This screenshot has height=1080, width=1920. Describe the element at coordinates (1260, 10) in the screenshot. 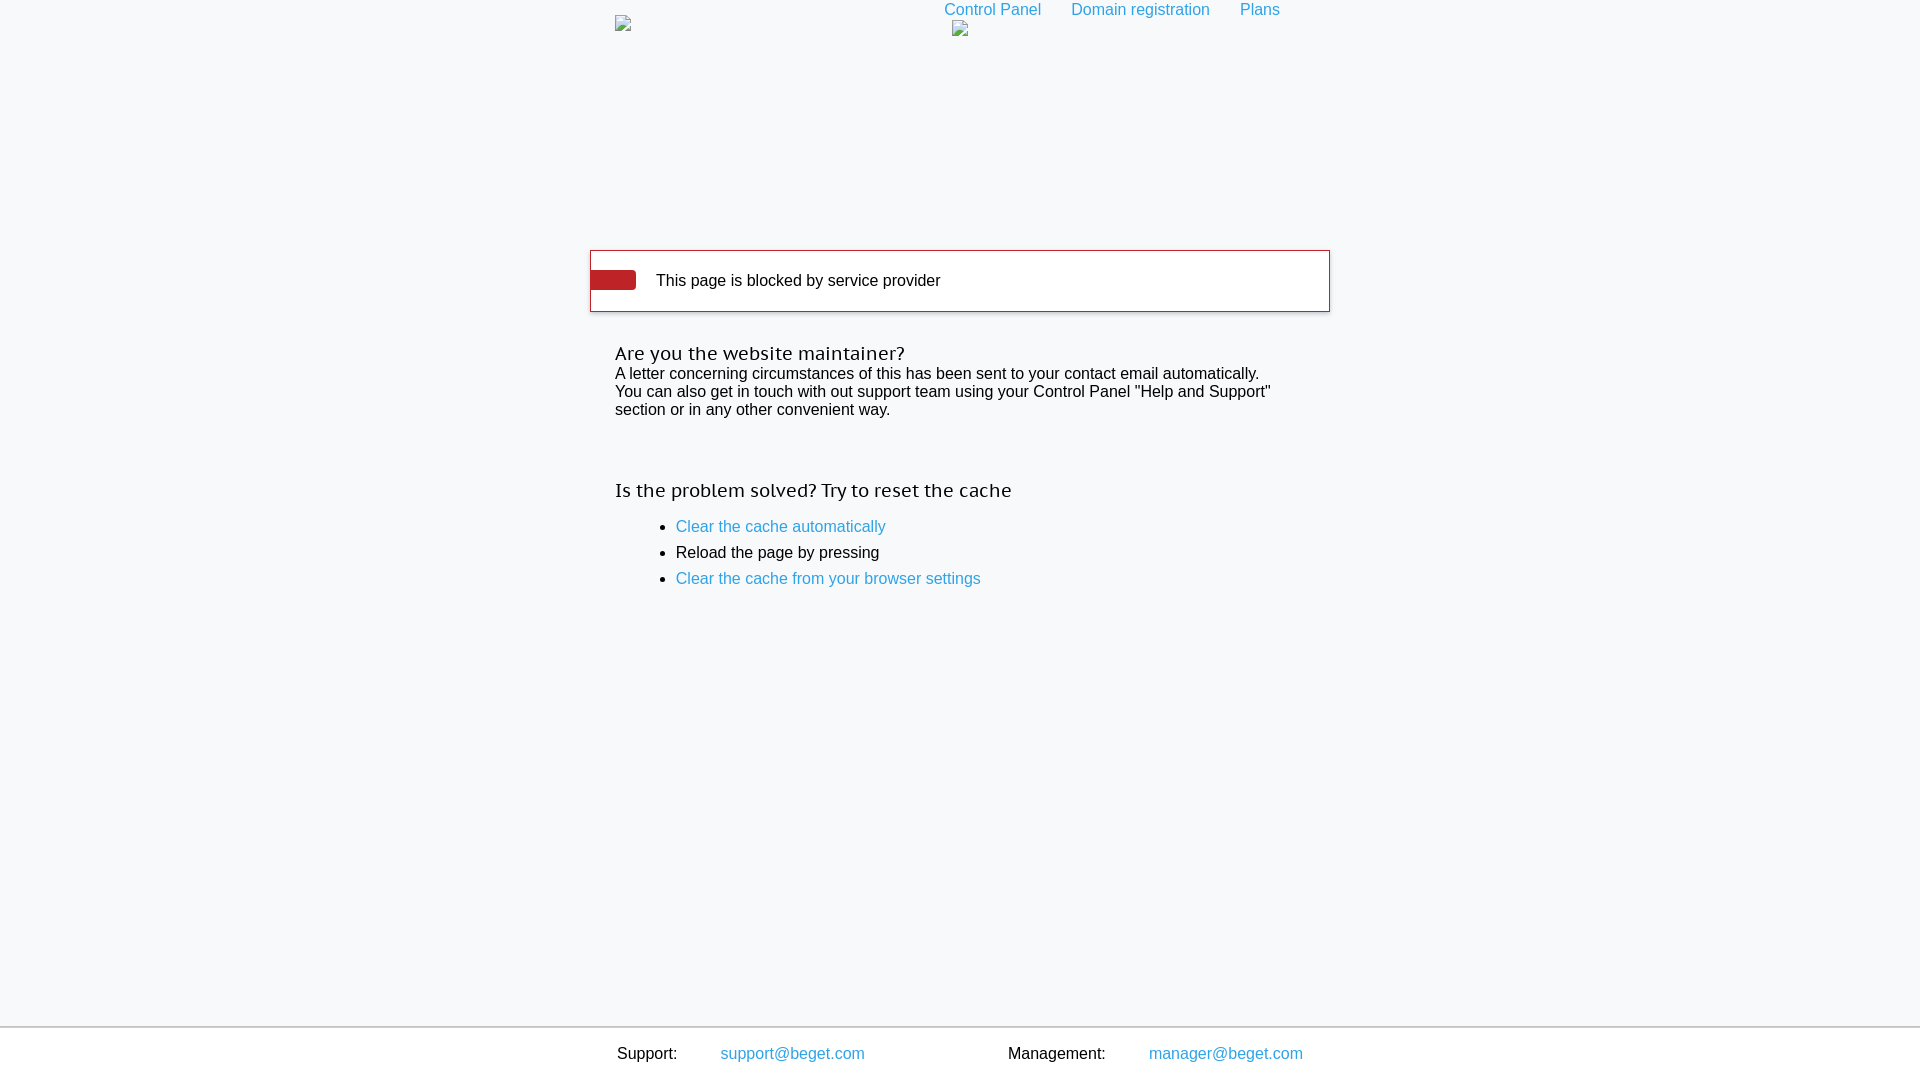

I see `Plans` at that location.